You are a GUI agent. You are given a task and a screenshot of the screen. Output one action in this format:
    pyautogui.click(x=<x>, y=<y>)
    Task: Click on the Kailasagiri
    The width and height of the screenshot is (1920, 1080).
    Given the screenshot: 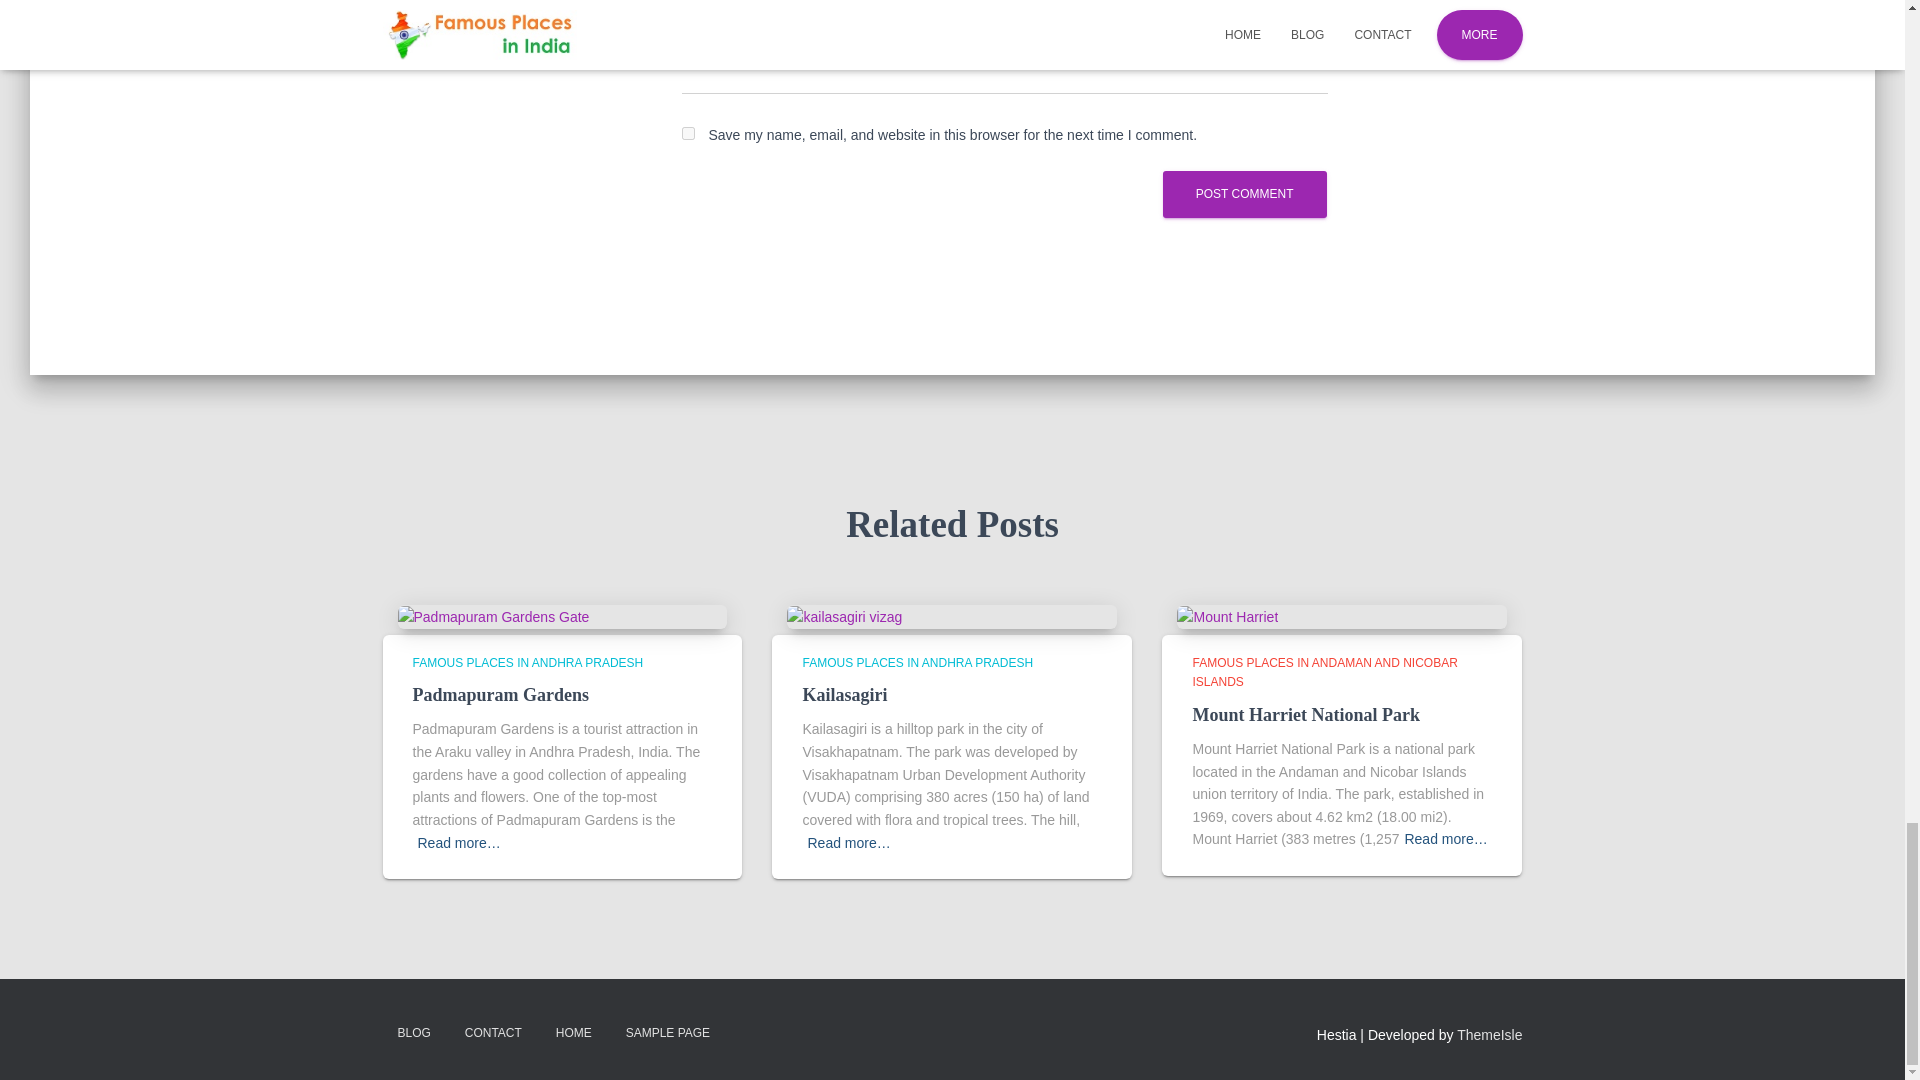 What is the action you would take?
    pyautogui.click(x=844, y=694)
    